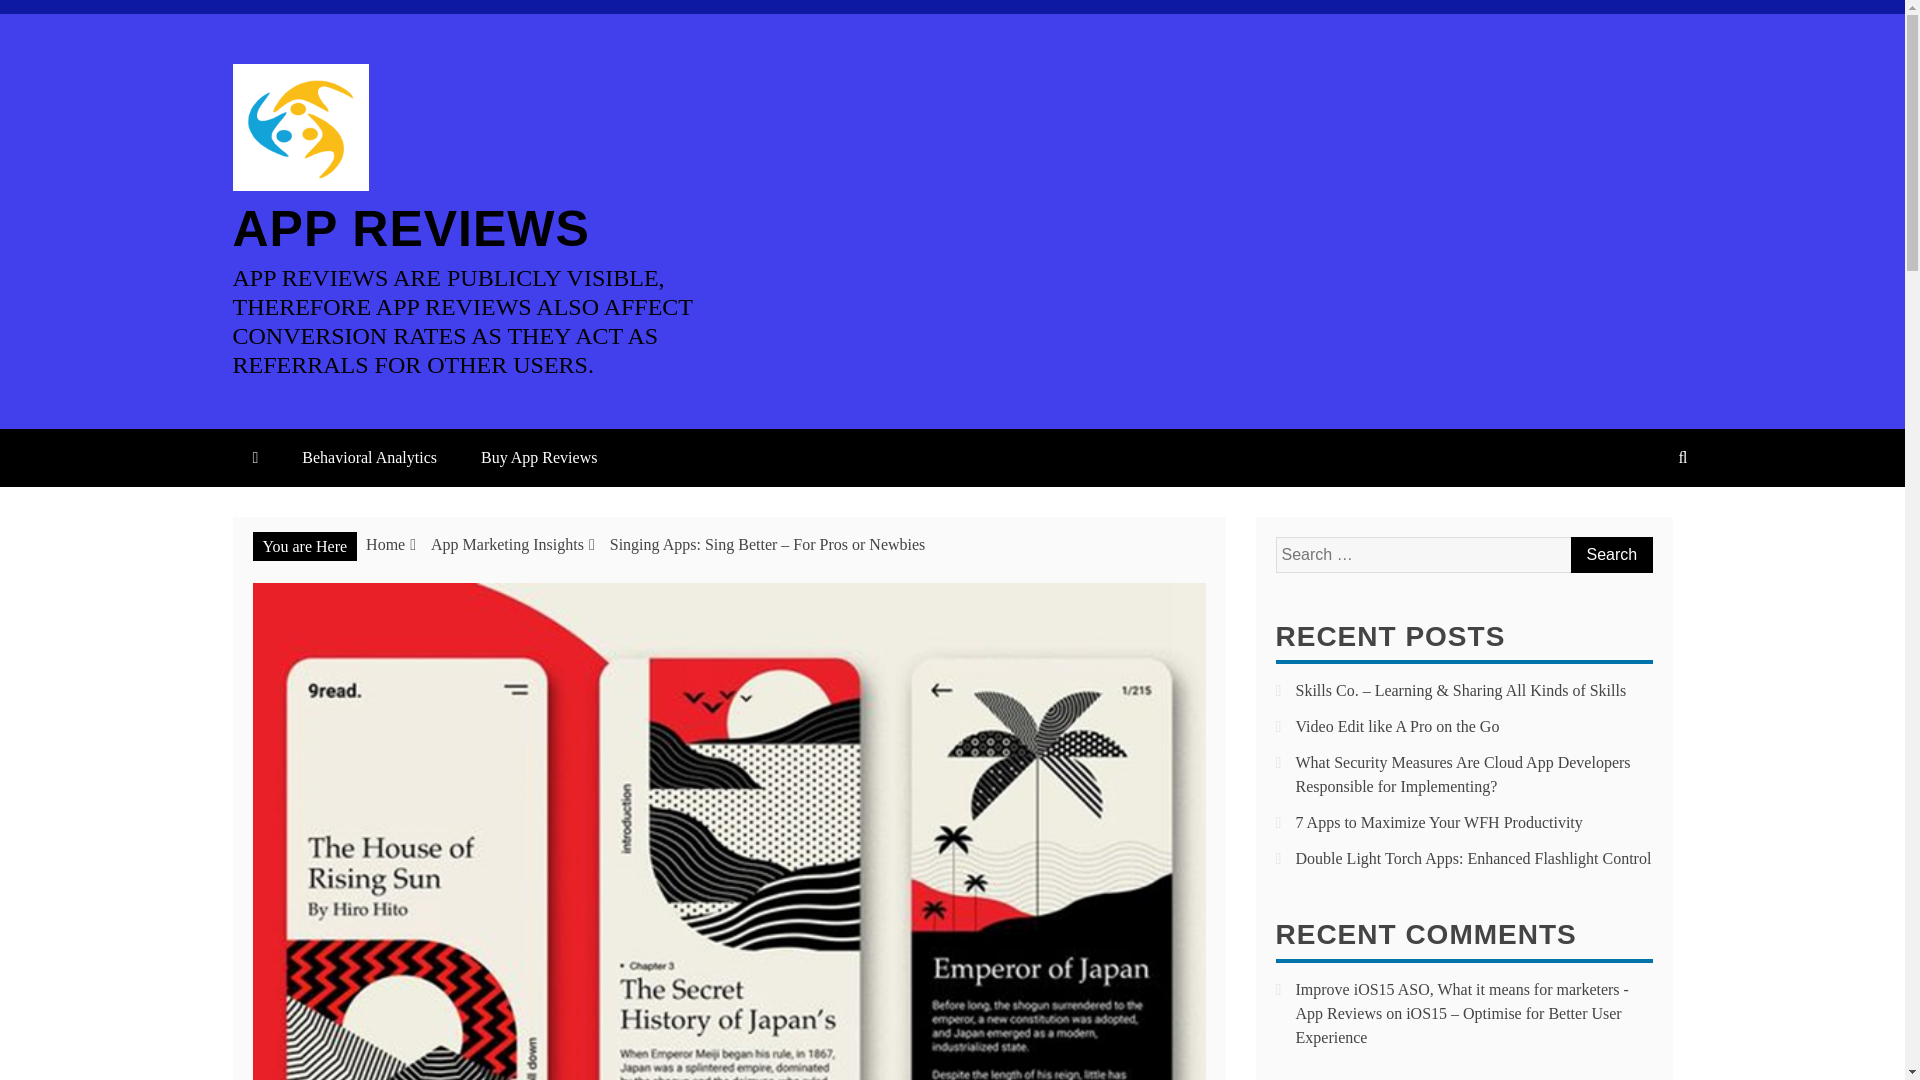 The height and width of the screenshot is (1080, 1920). Describe the element at coordinates (369, 457) in the screenshot. I see `Behavioral Analytics` at that location.